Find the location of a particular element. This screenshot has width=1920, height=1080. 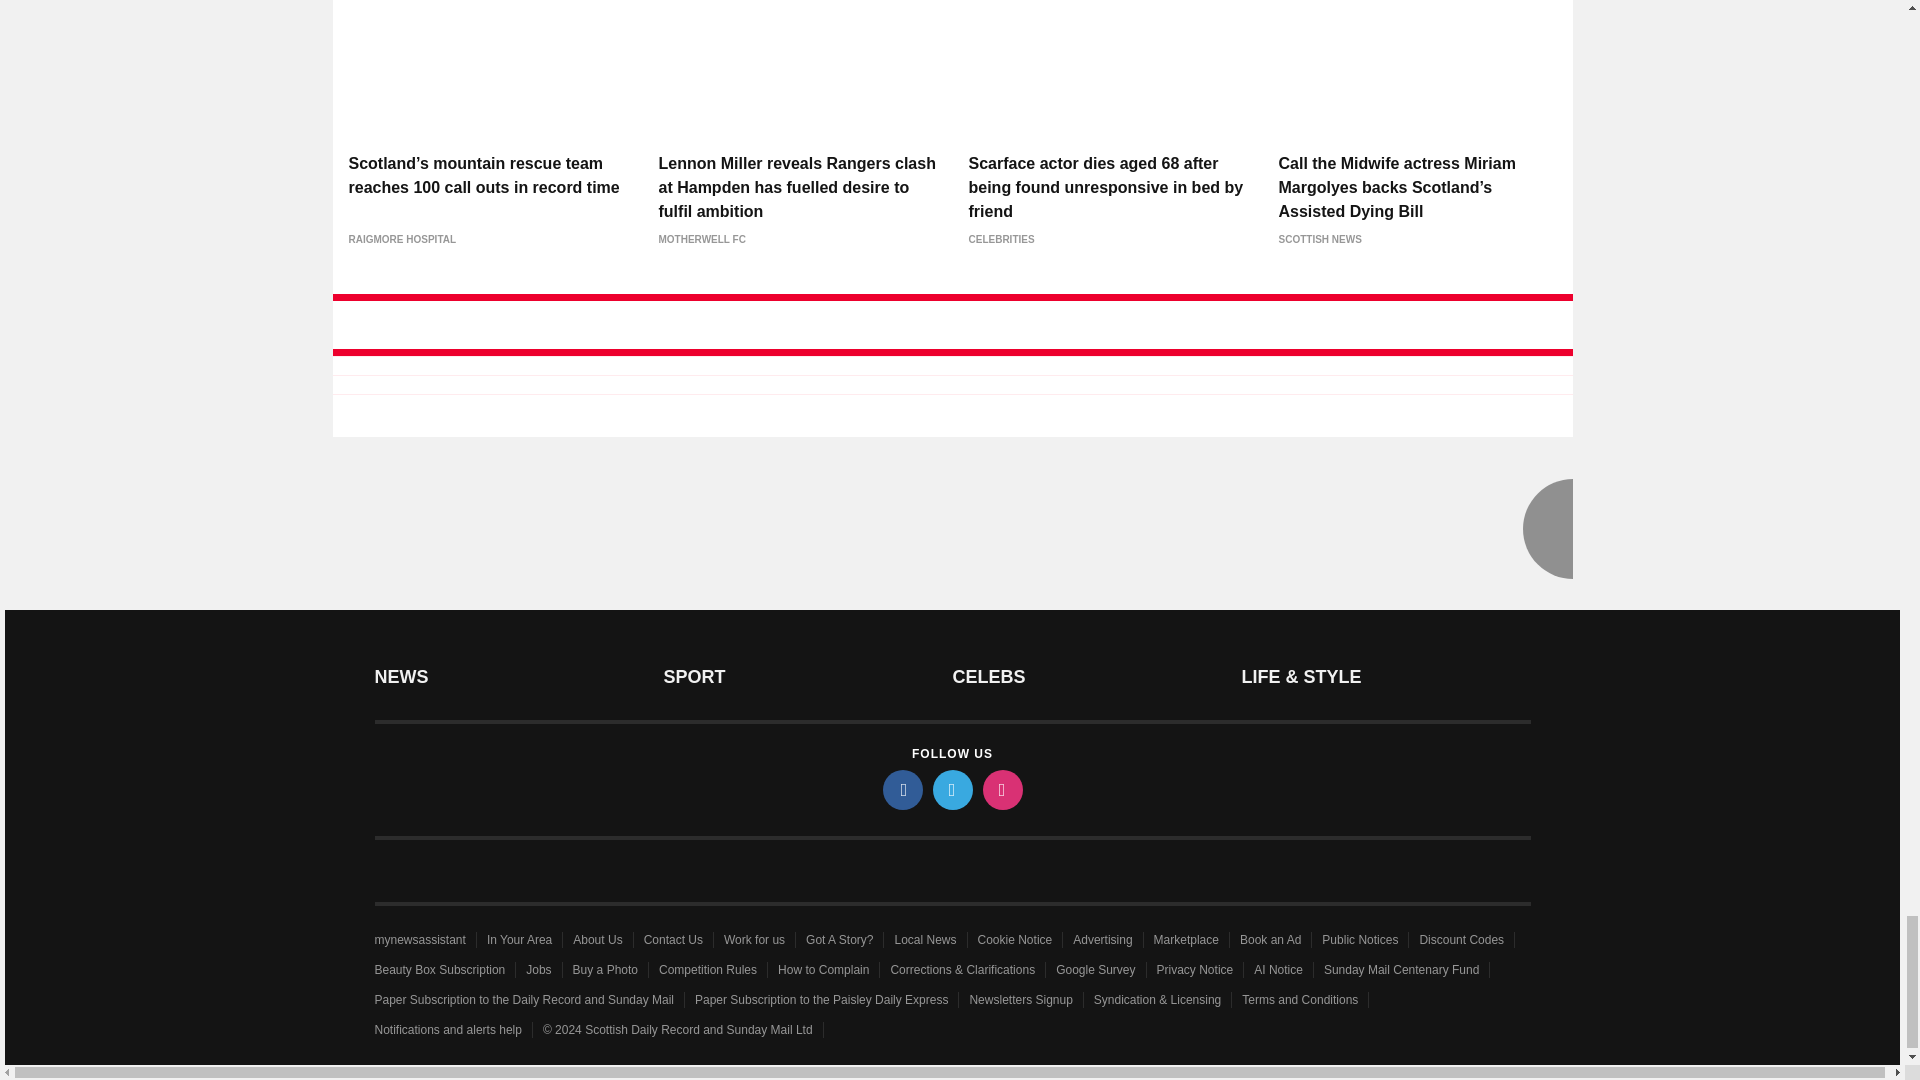

facebook is located at coordinates (901, 790).